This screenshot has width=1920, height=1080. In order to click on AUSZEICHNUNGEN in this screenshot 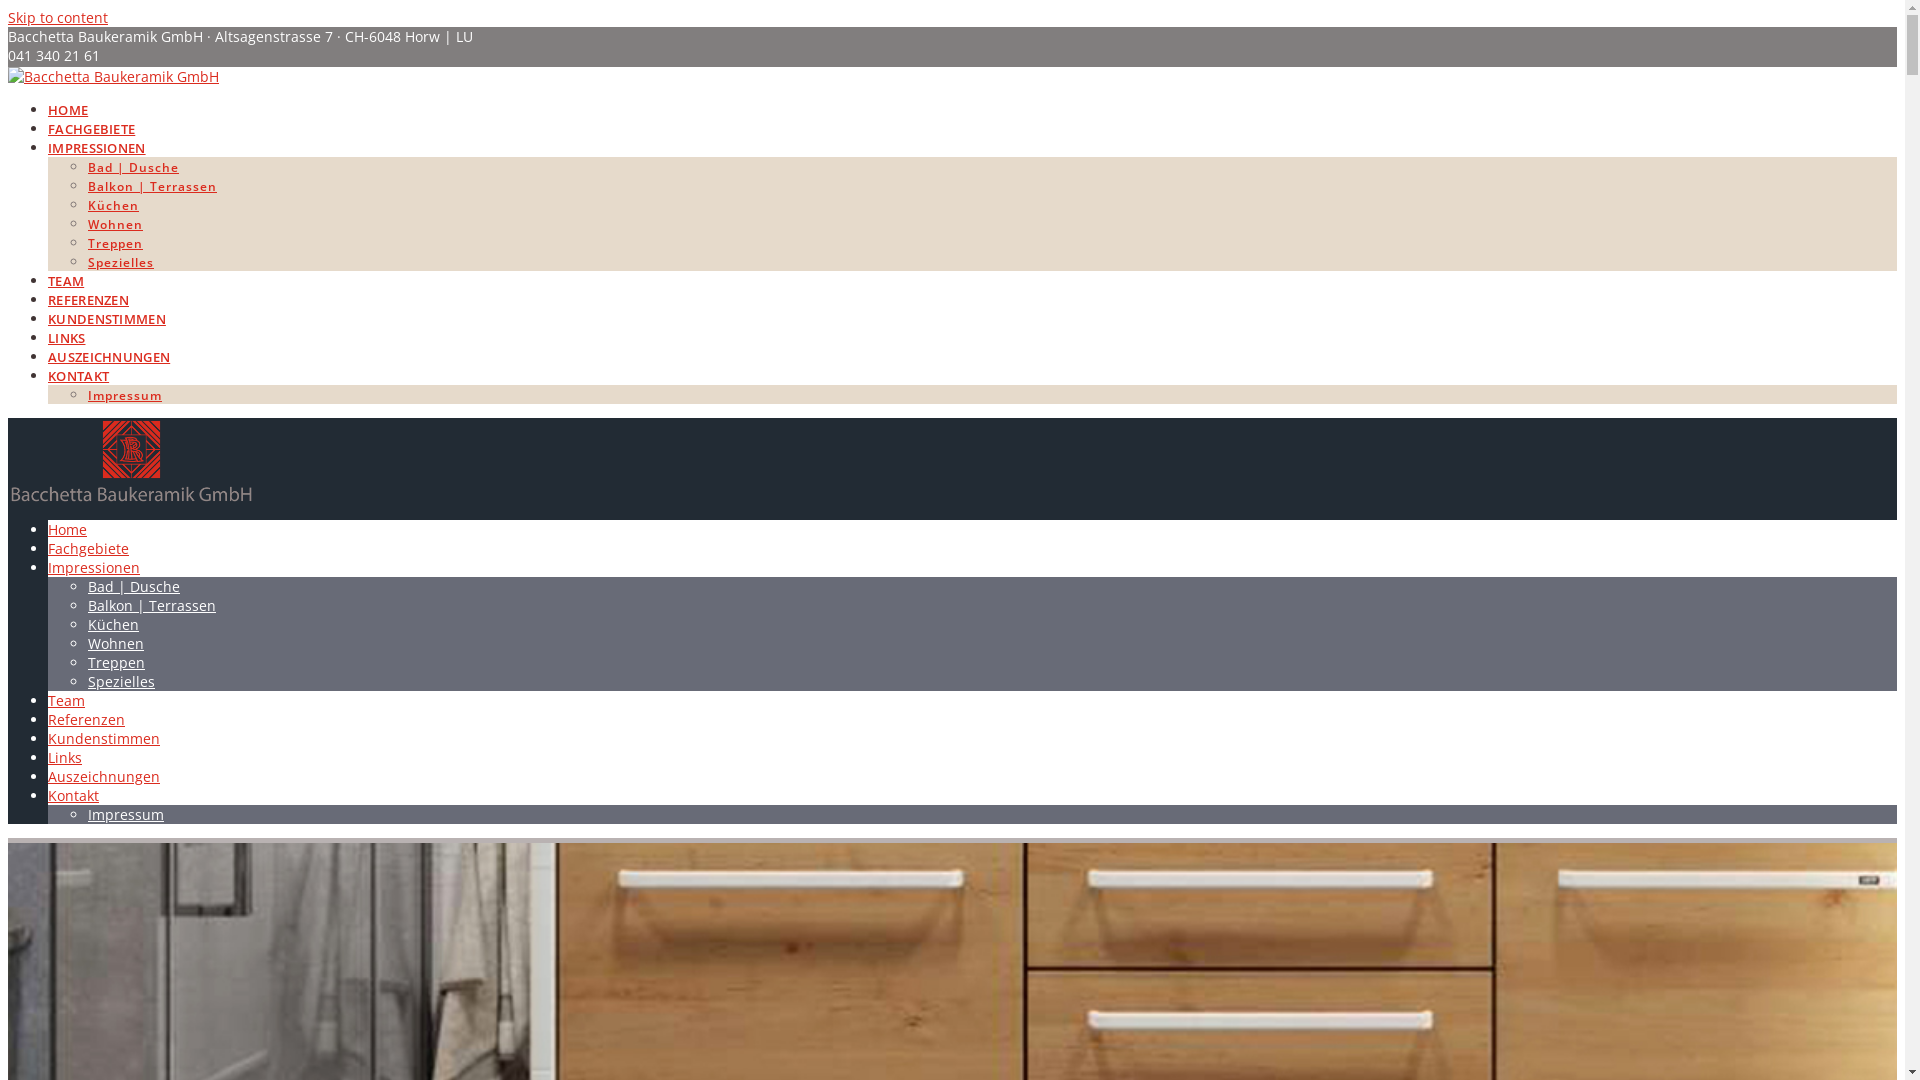, I will do `click(109, 358)`.